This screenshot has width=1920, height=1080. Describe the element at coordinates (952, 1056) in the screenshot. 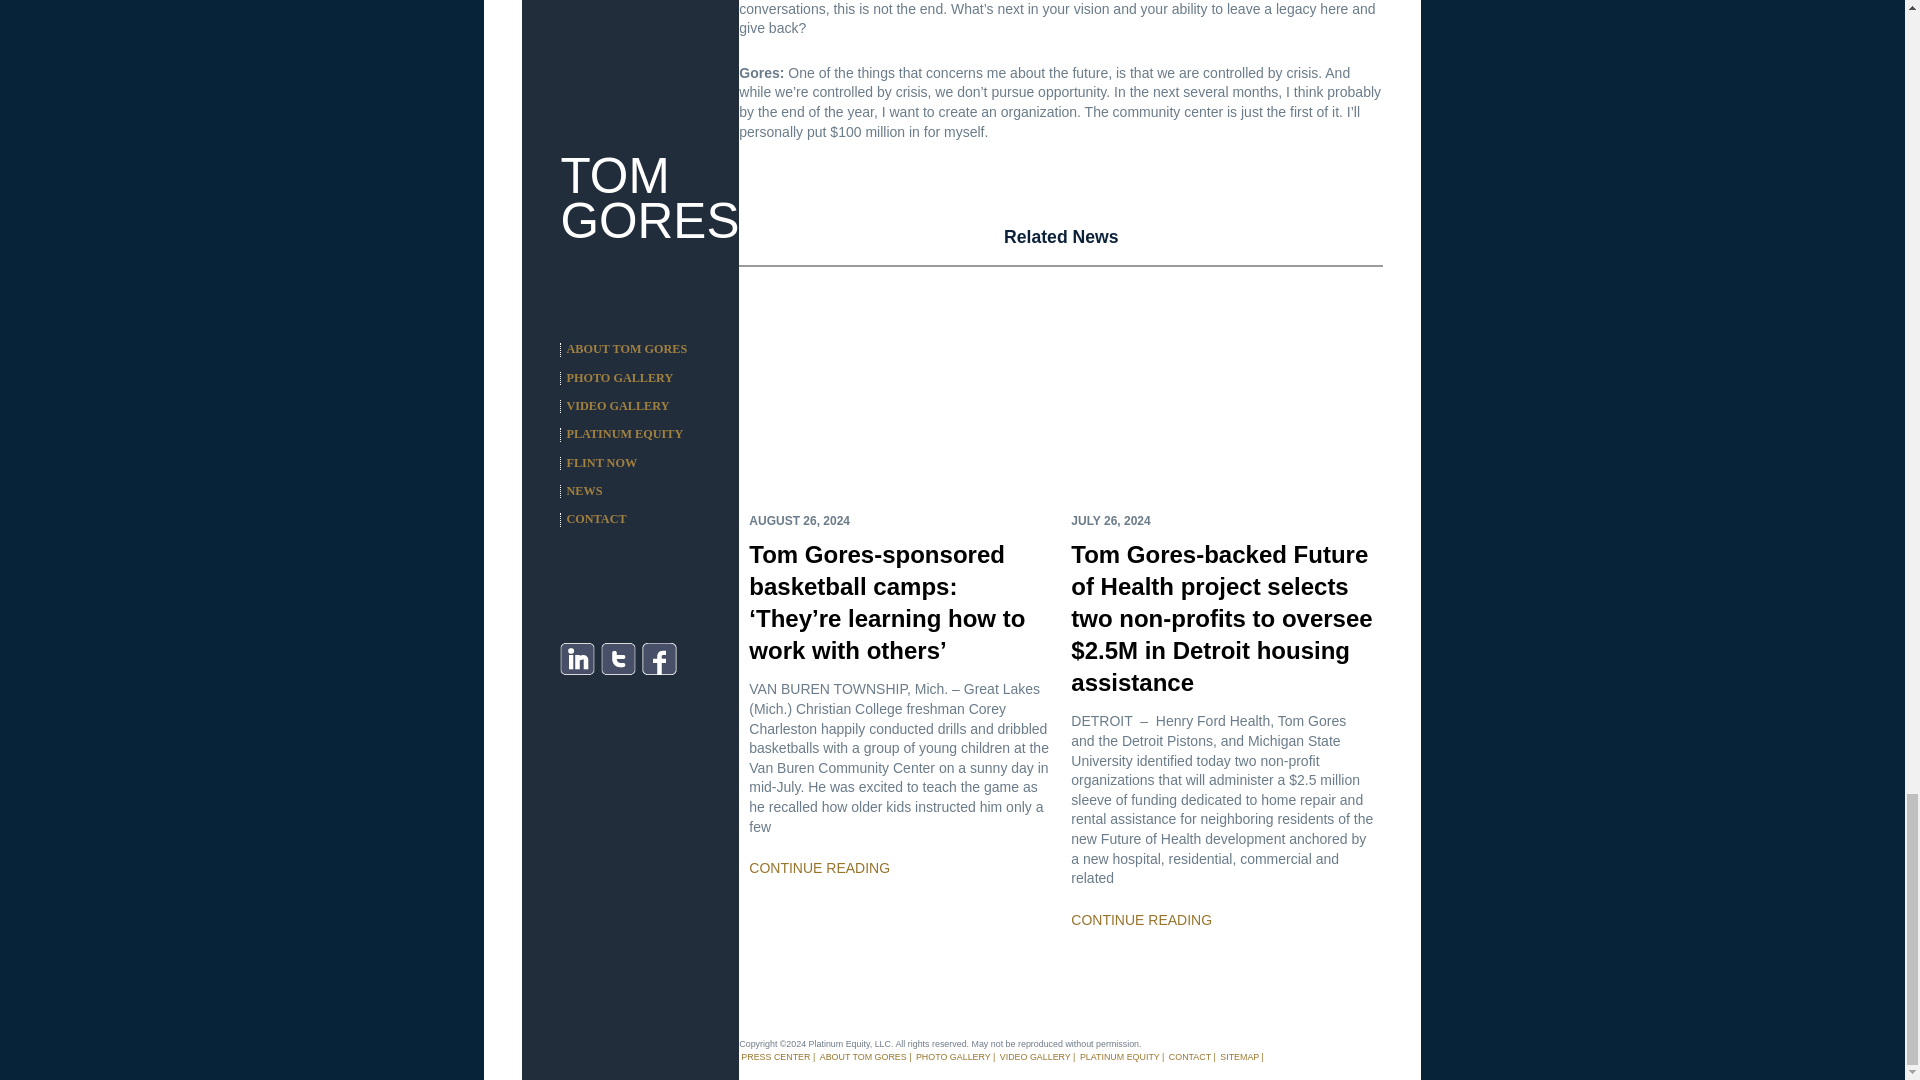

I see `PHOTO GALLERY` at that location.